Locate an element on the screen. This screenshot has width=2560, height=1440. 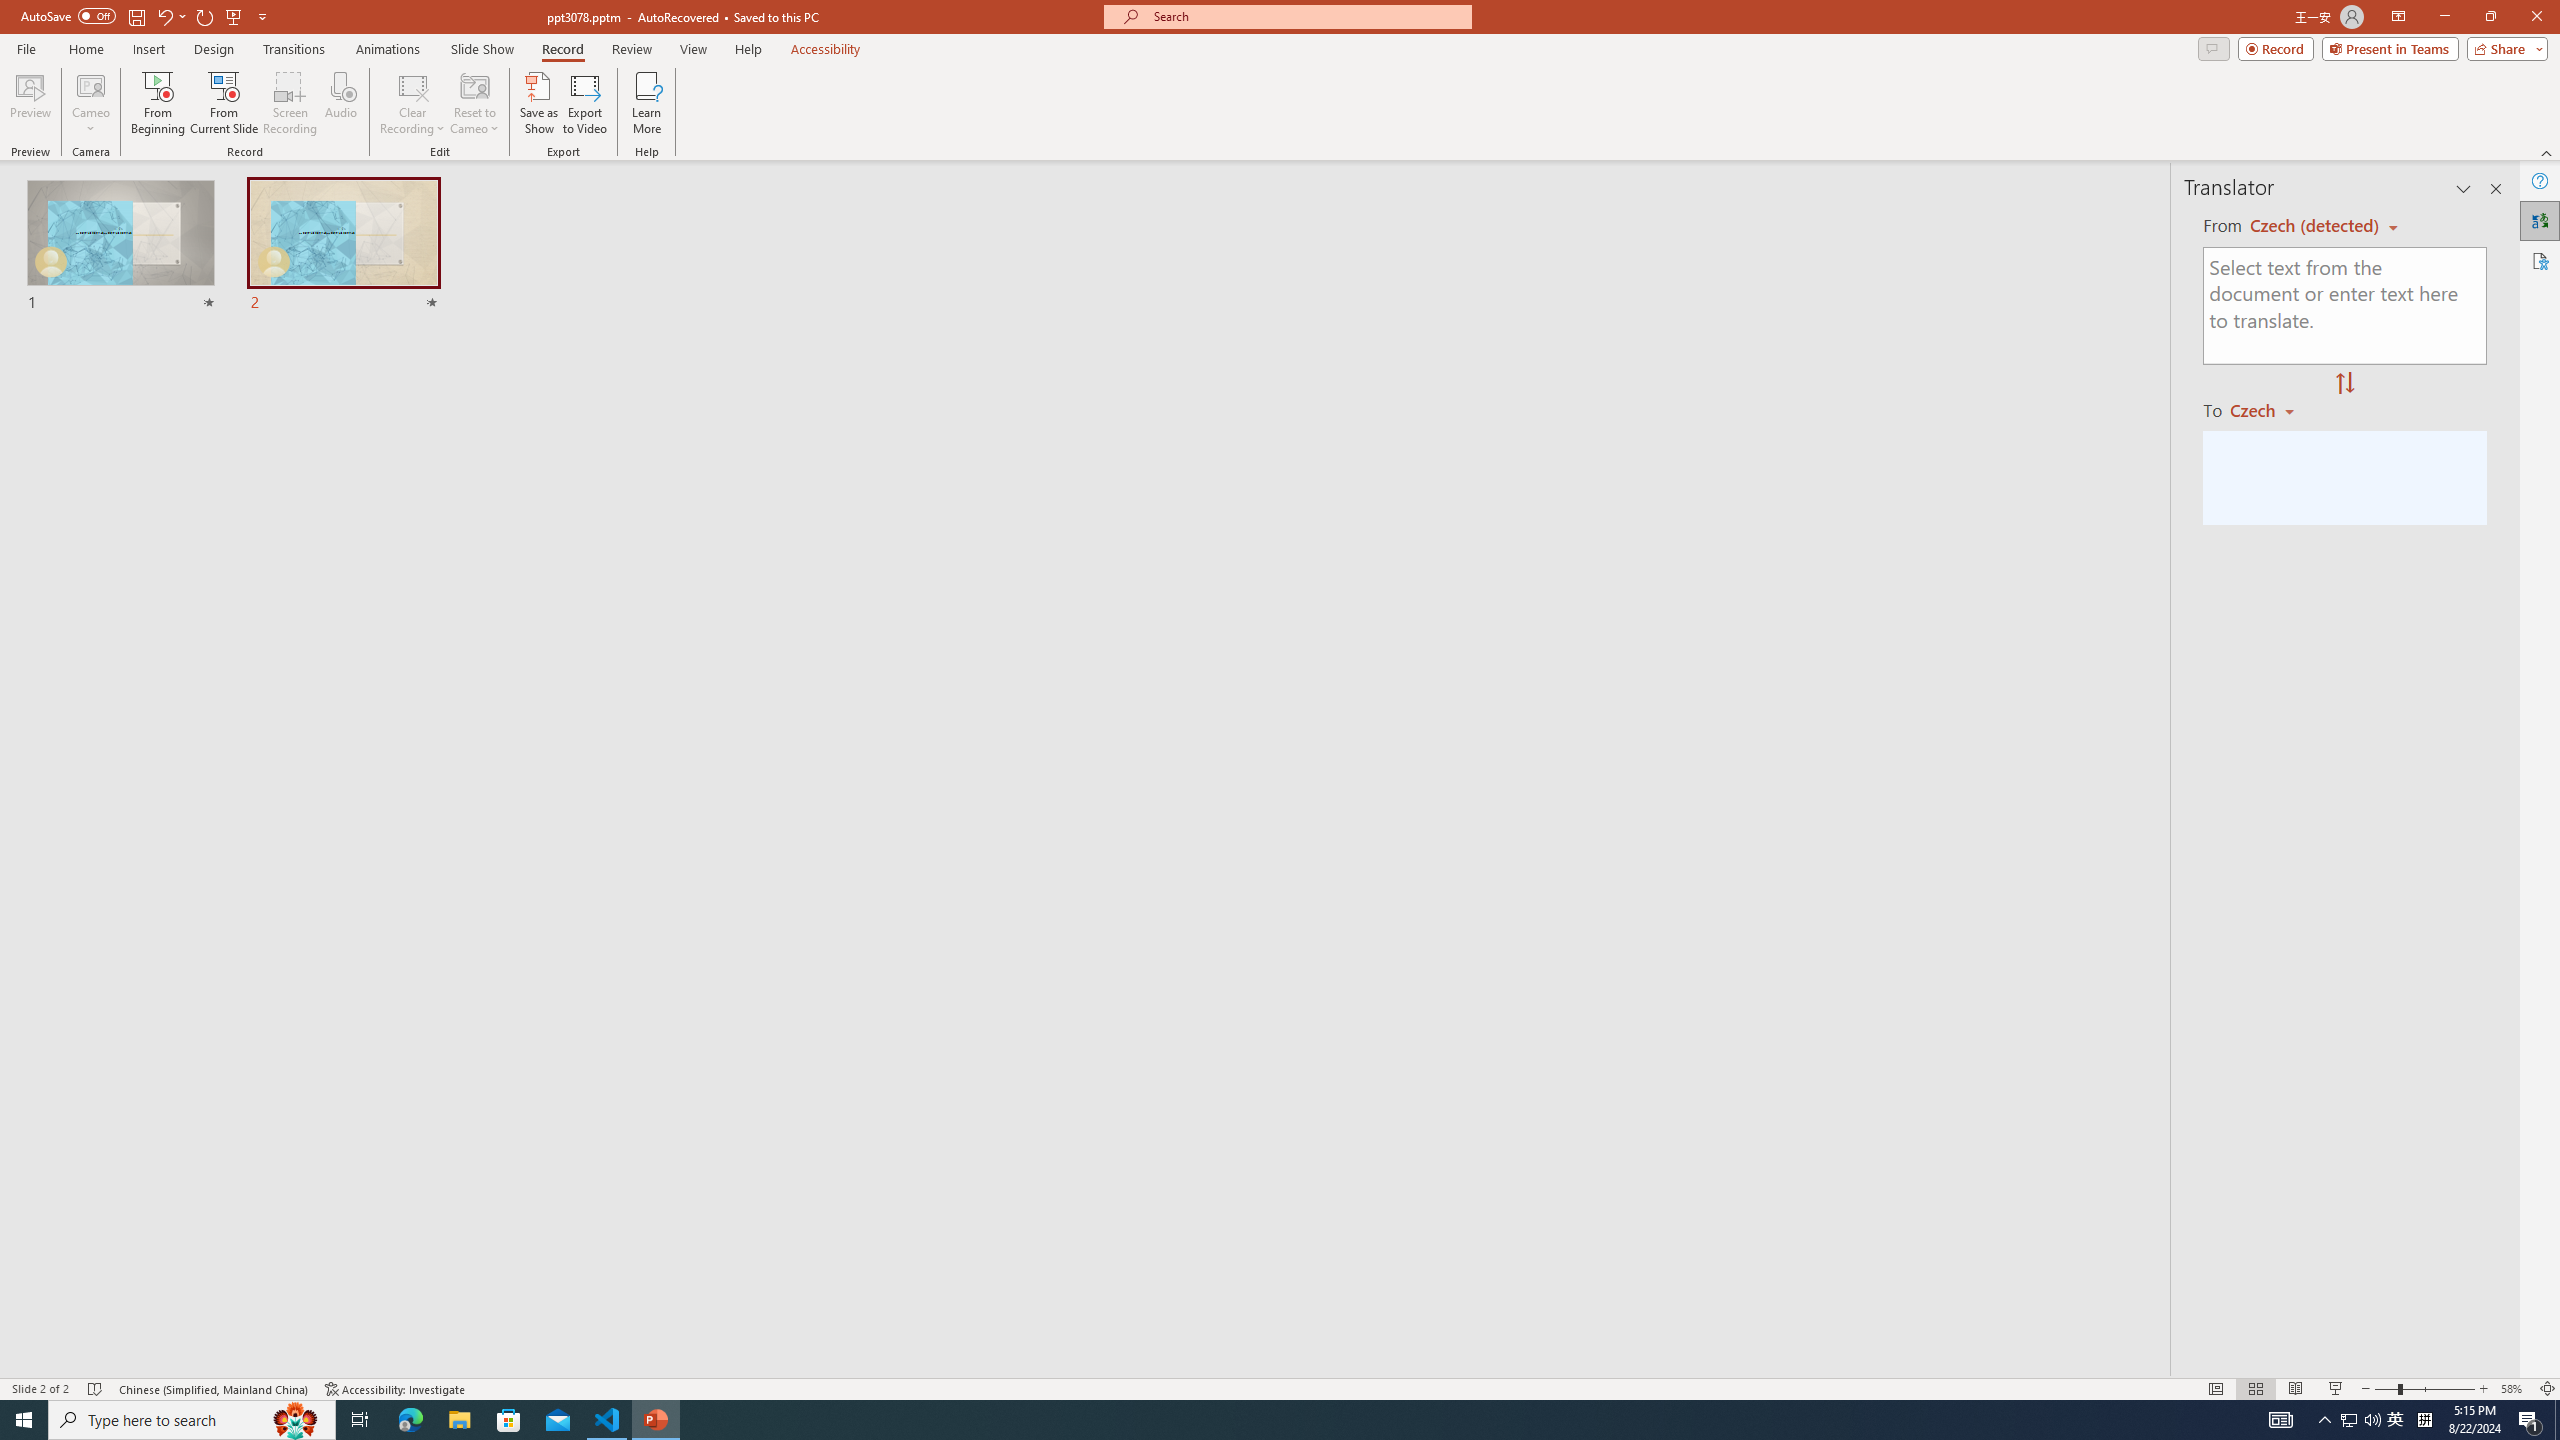
Zoom 58% is located at coordinates (2514, 1389).